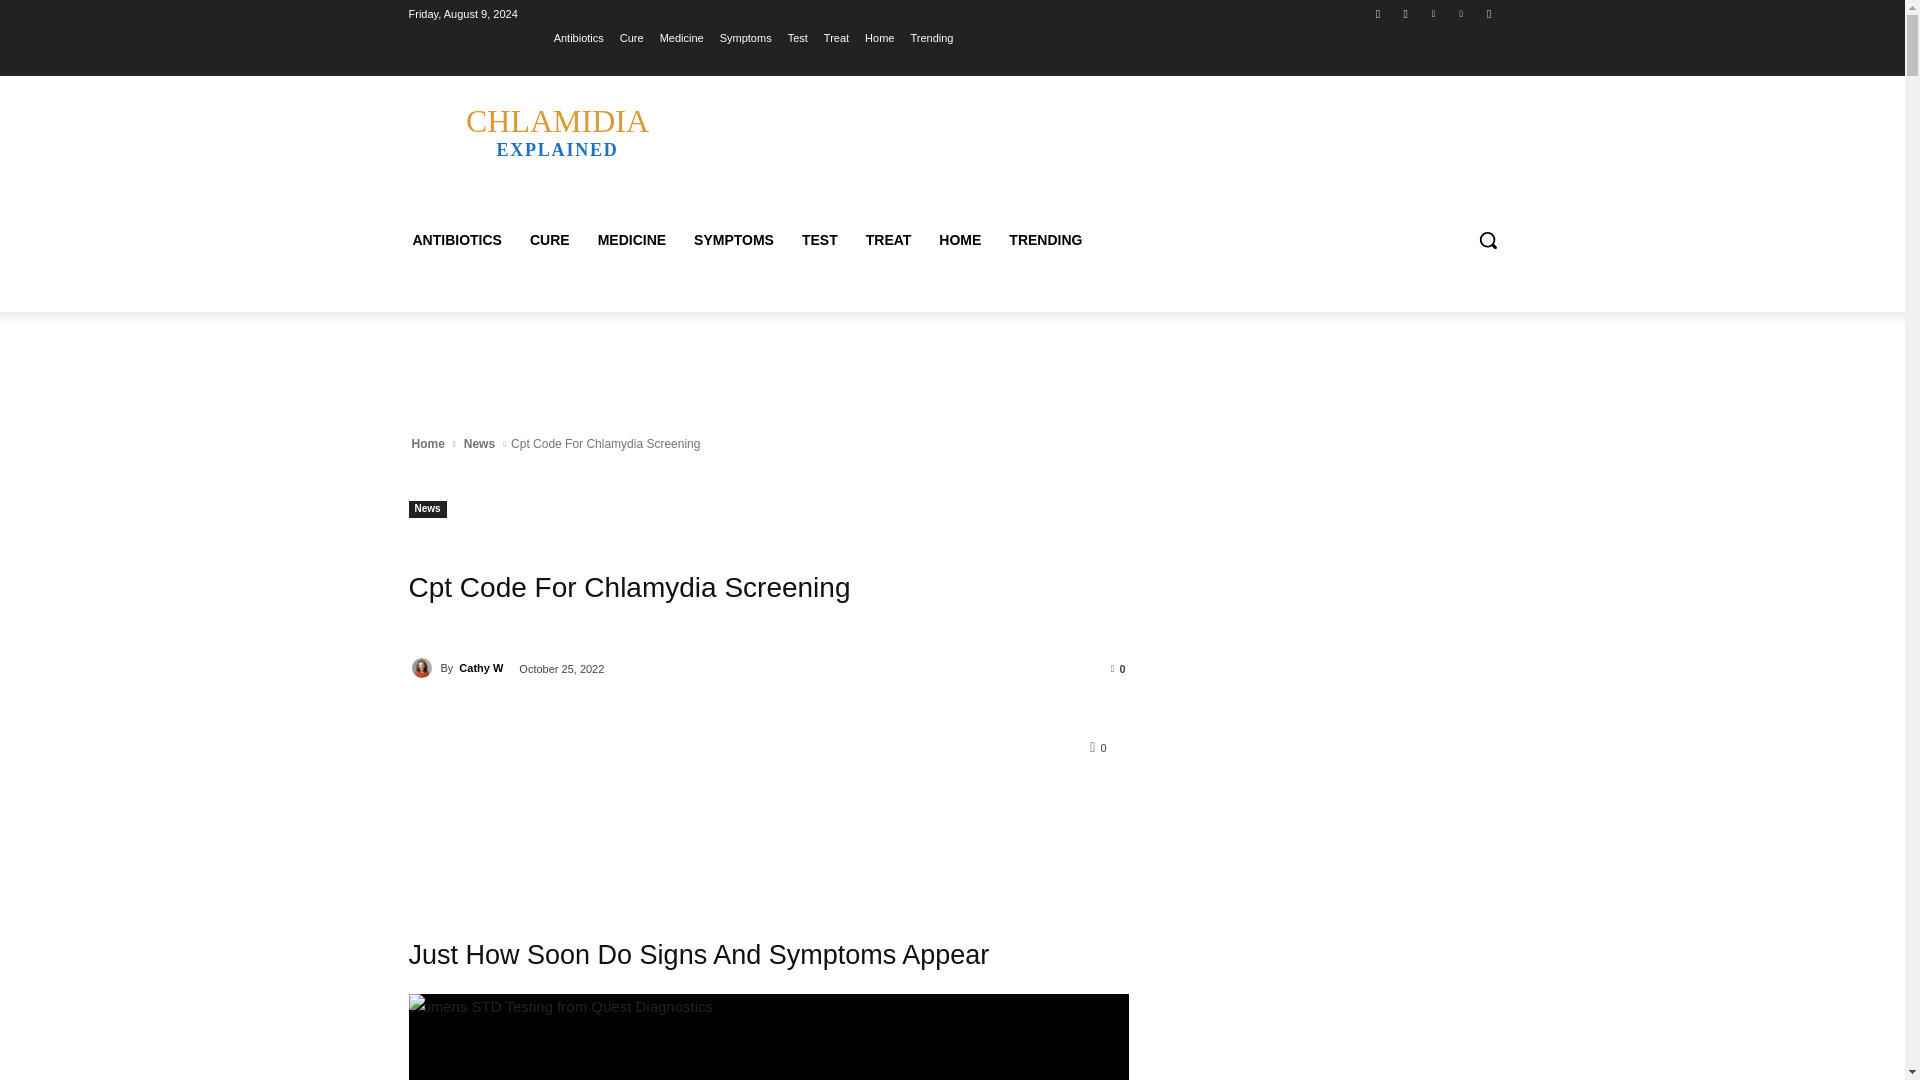 The height and width of the screenshot is (1080, 1920). What do you see at coordinates (556, 130) in the screenshot?
I see `Cathy W` at bounding box center [556, 130].